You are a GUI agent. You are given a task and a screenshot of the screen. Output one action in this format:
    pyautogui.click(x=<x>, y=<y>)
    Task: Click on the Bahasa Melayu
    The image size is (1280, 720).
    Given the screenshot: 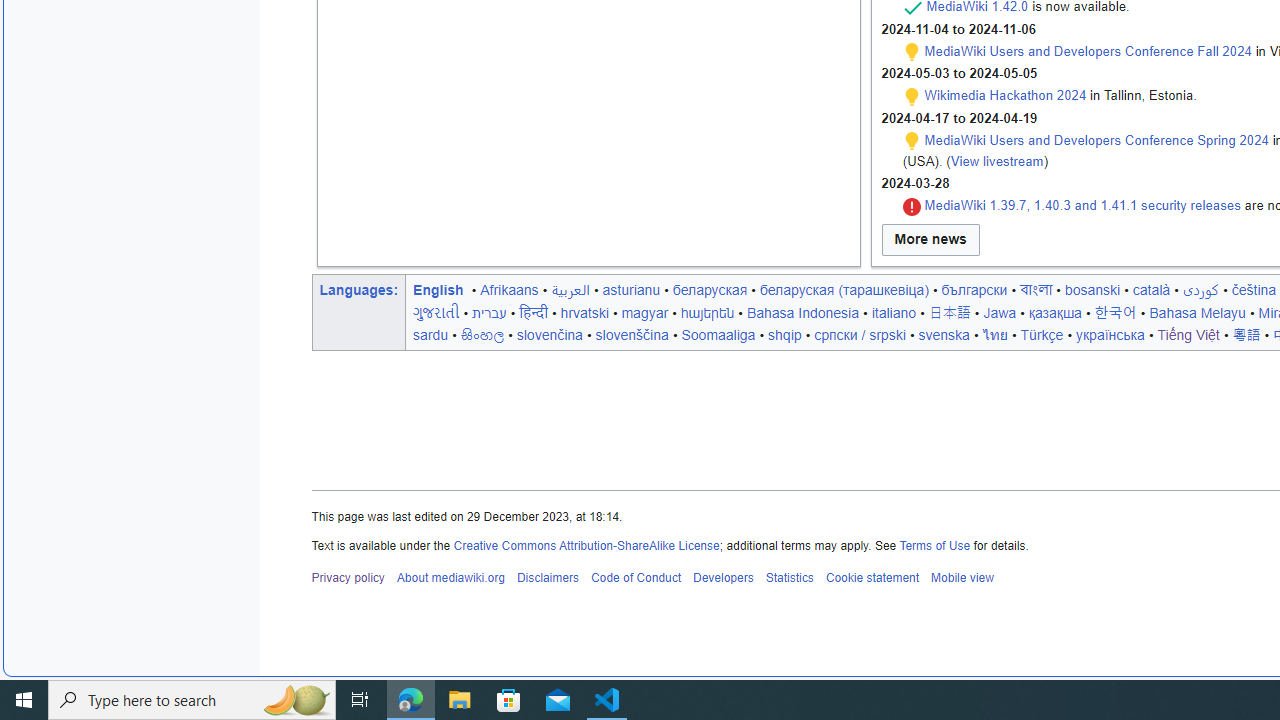 What is the action you would take?
    pyautogui.click(x=1197, y=312)
    